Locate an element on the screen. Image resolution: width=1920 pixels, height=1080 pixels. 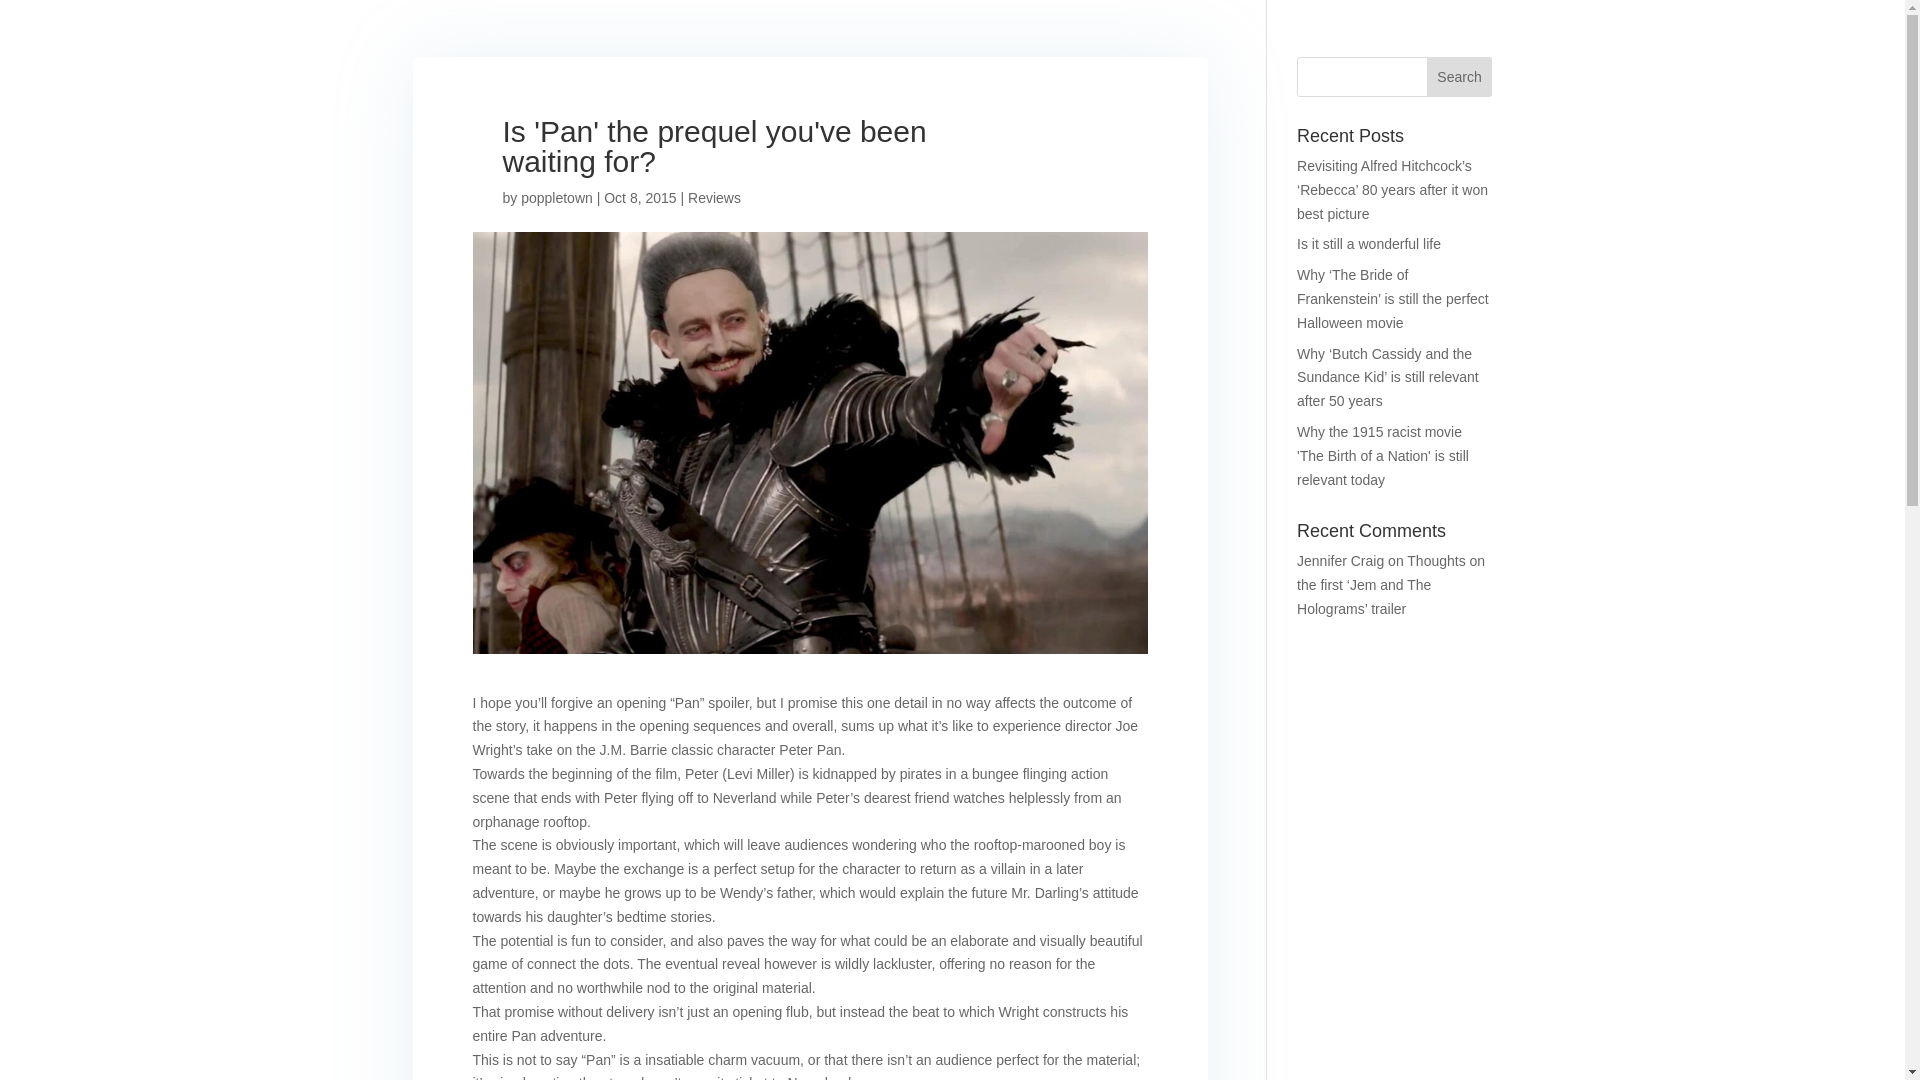
Posts by poppletown is located at coordinates (556, 198).